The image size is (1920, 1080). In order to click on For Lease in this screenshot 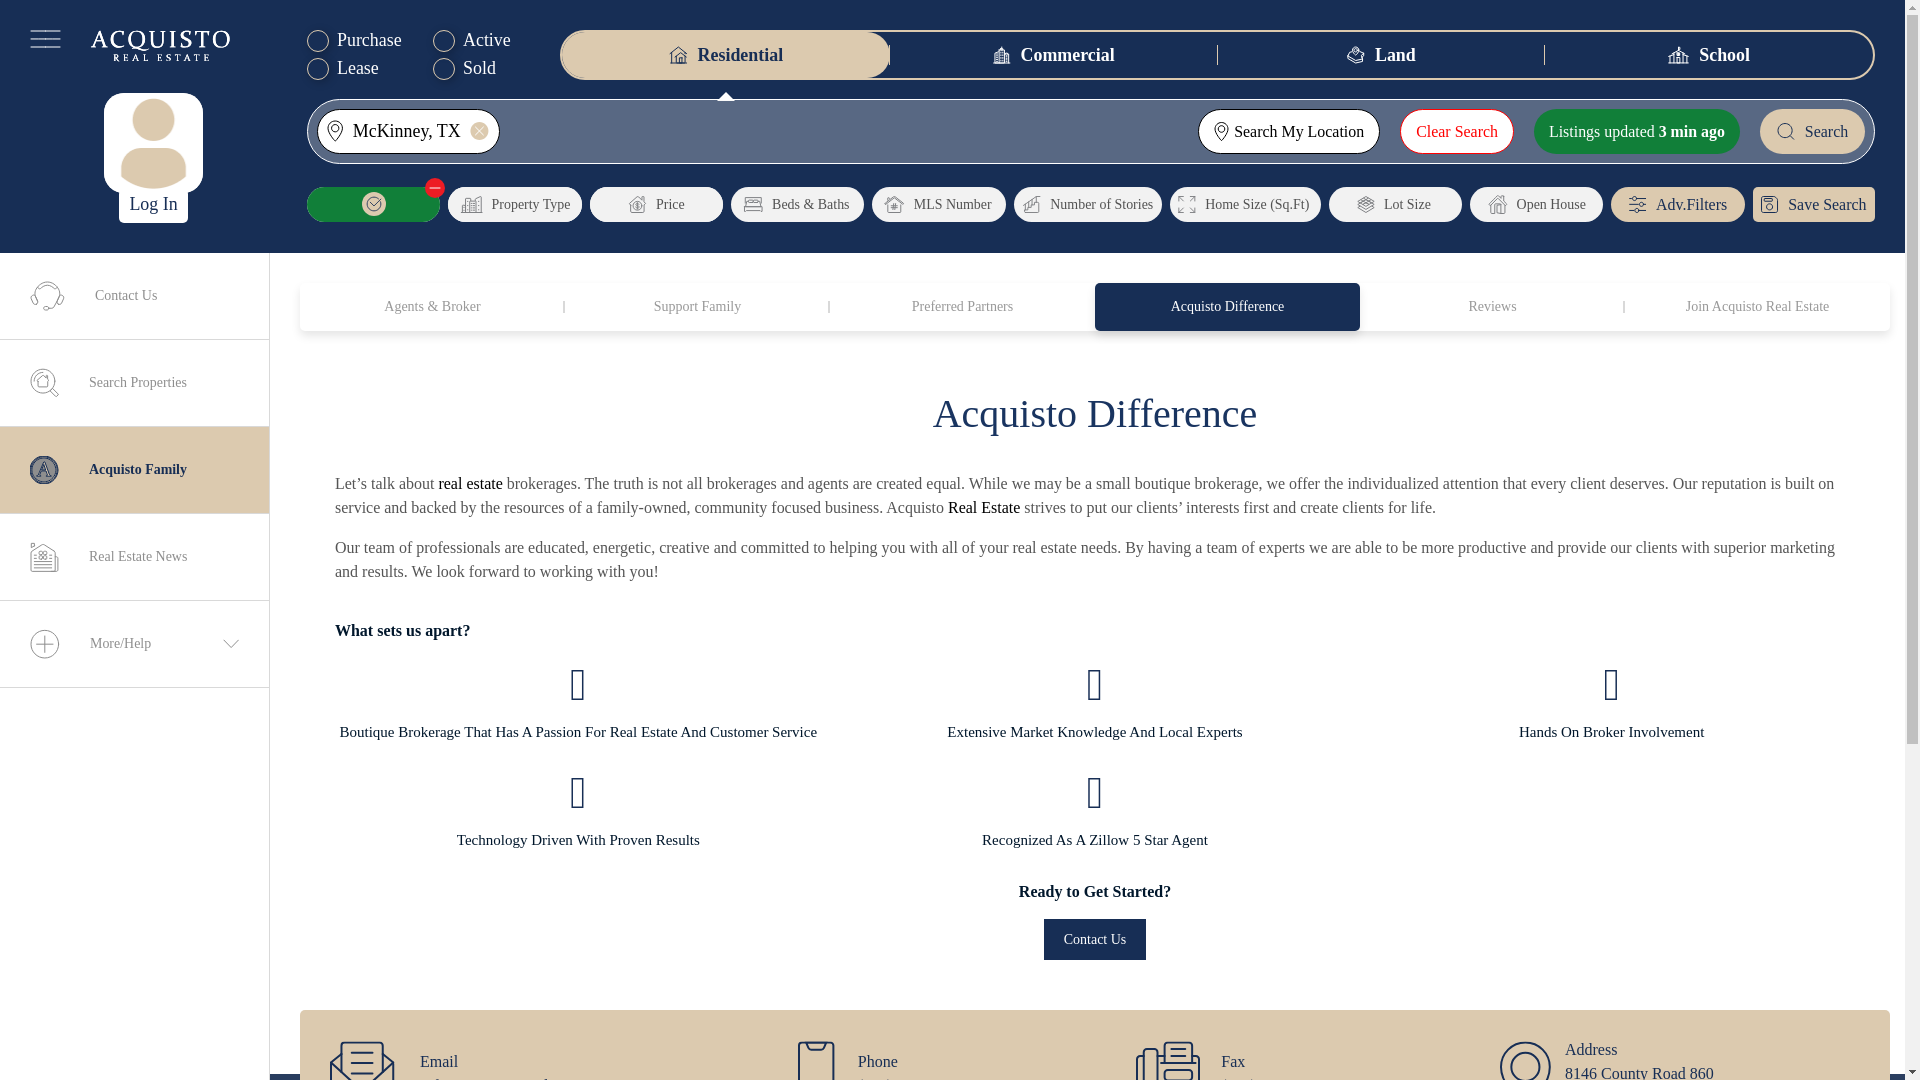, I will do `click(318, 68)`.